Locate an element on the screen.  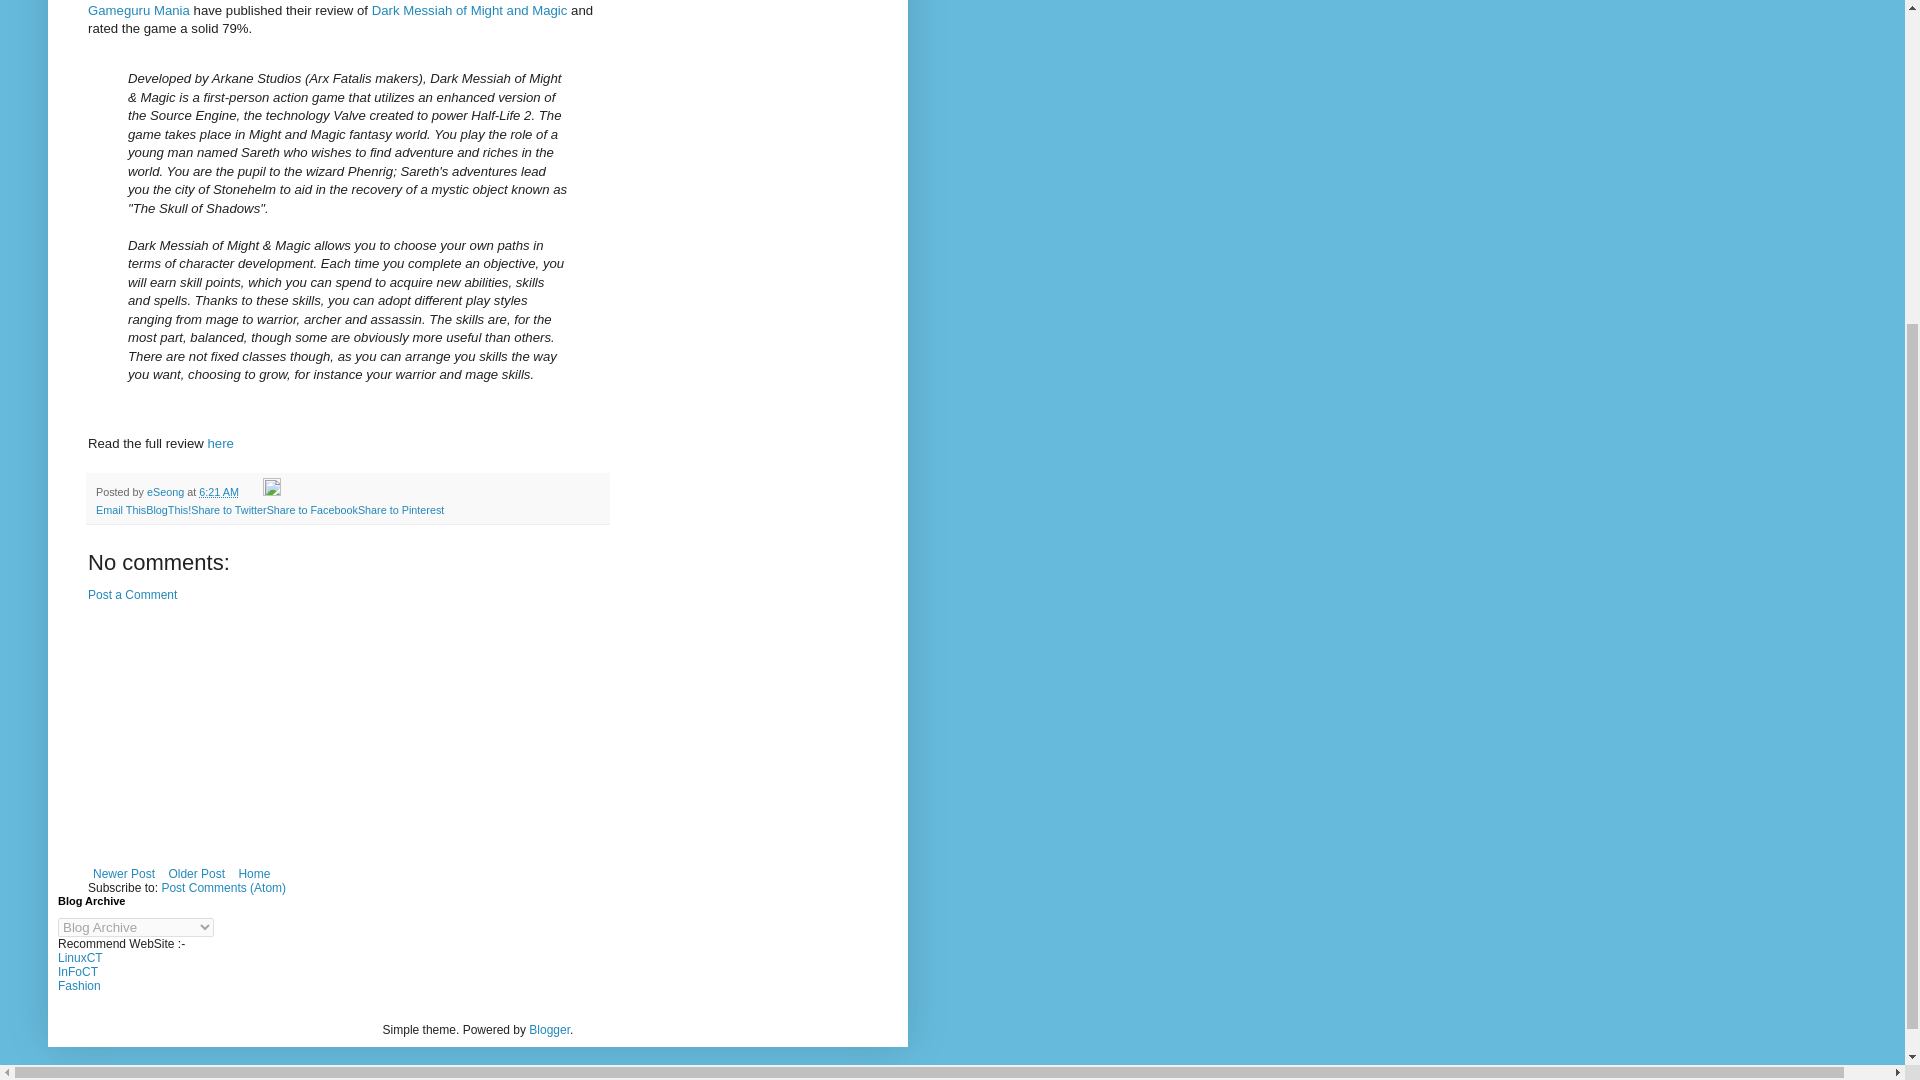
Email Post is located at coordinates (252, 492).